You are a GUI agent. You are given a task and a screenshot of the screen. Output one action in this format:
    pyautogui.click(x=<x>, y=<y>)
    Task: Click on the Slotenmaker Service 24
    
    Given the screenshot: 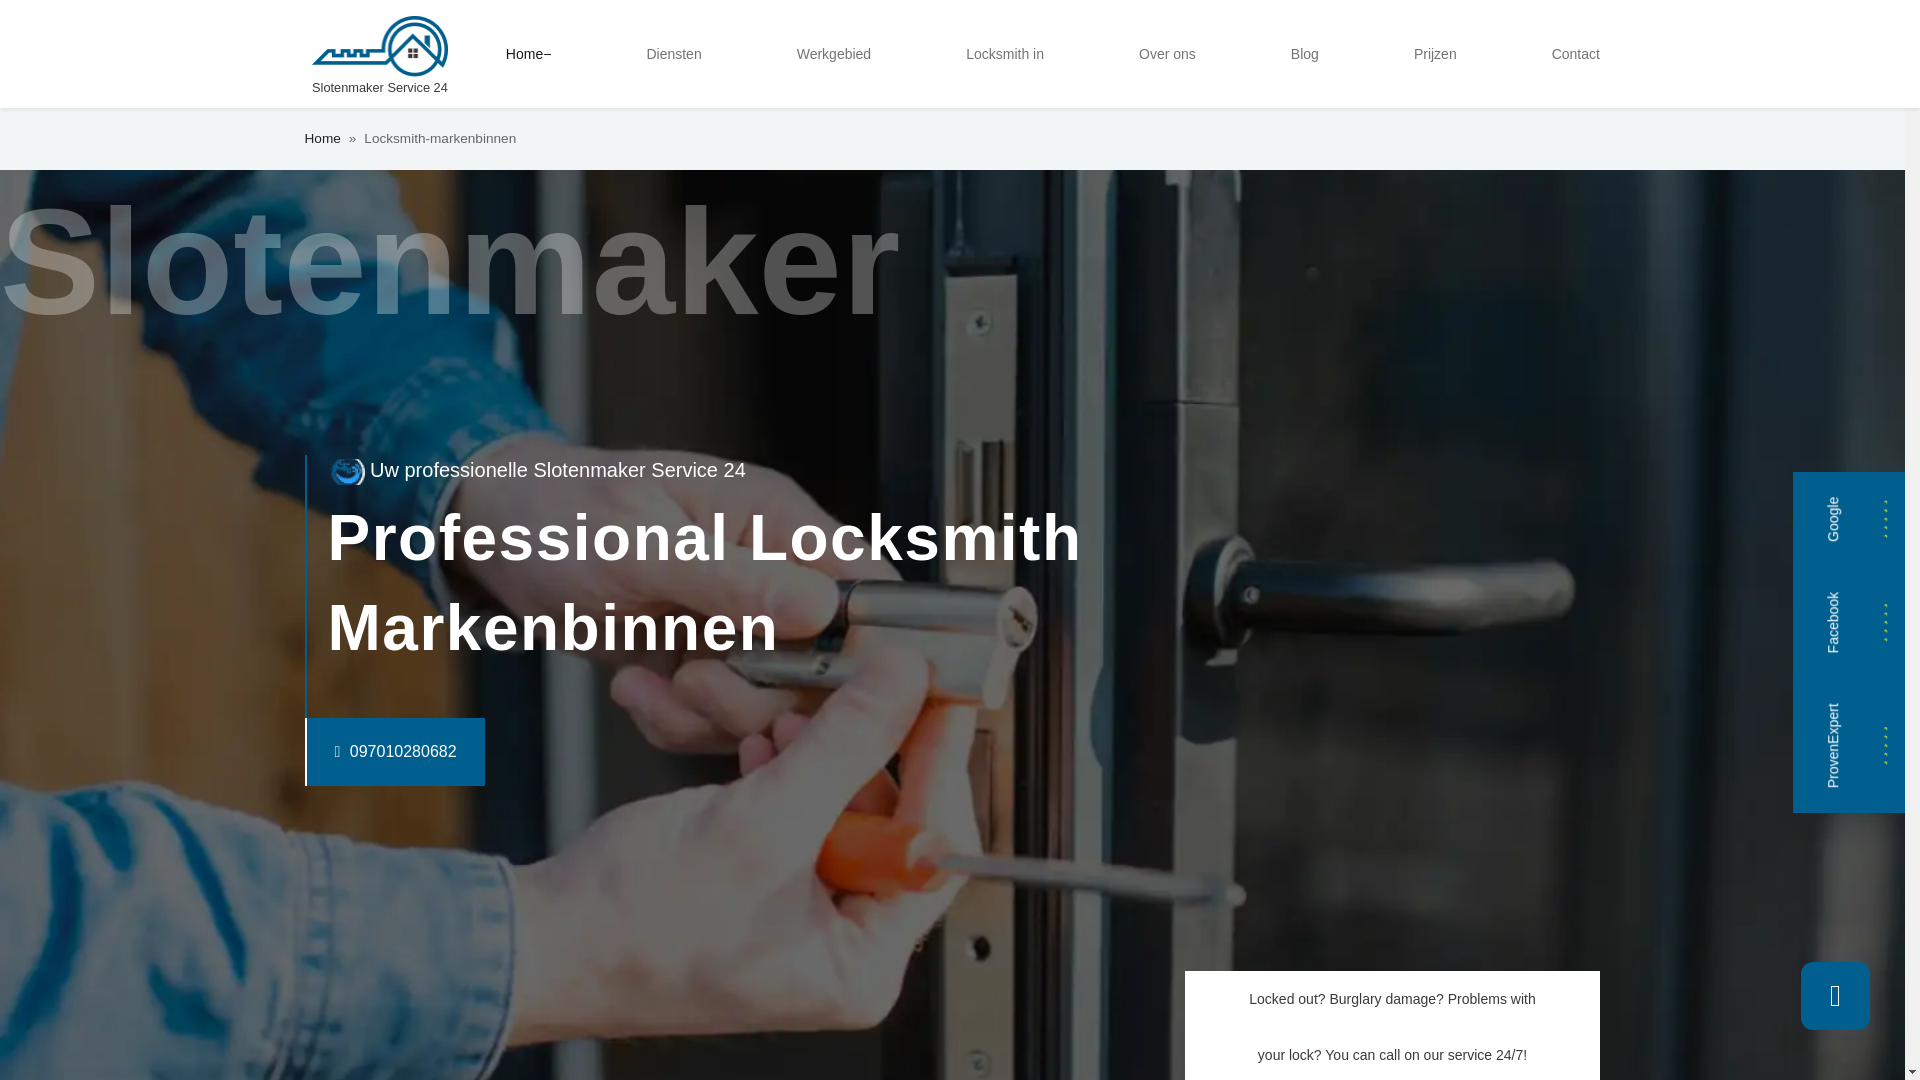 What is the action you would take?
    pyautogui.click(x=379, y=54)
    